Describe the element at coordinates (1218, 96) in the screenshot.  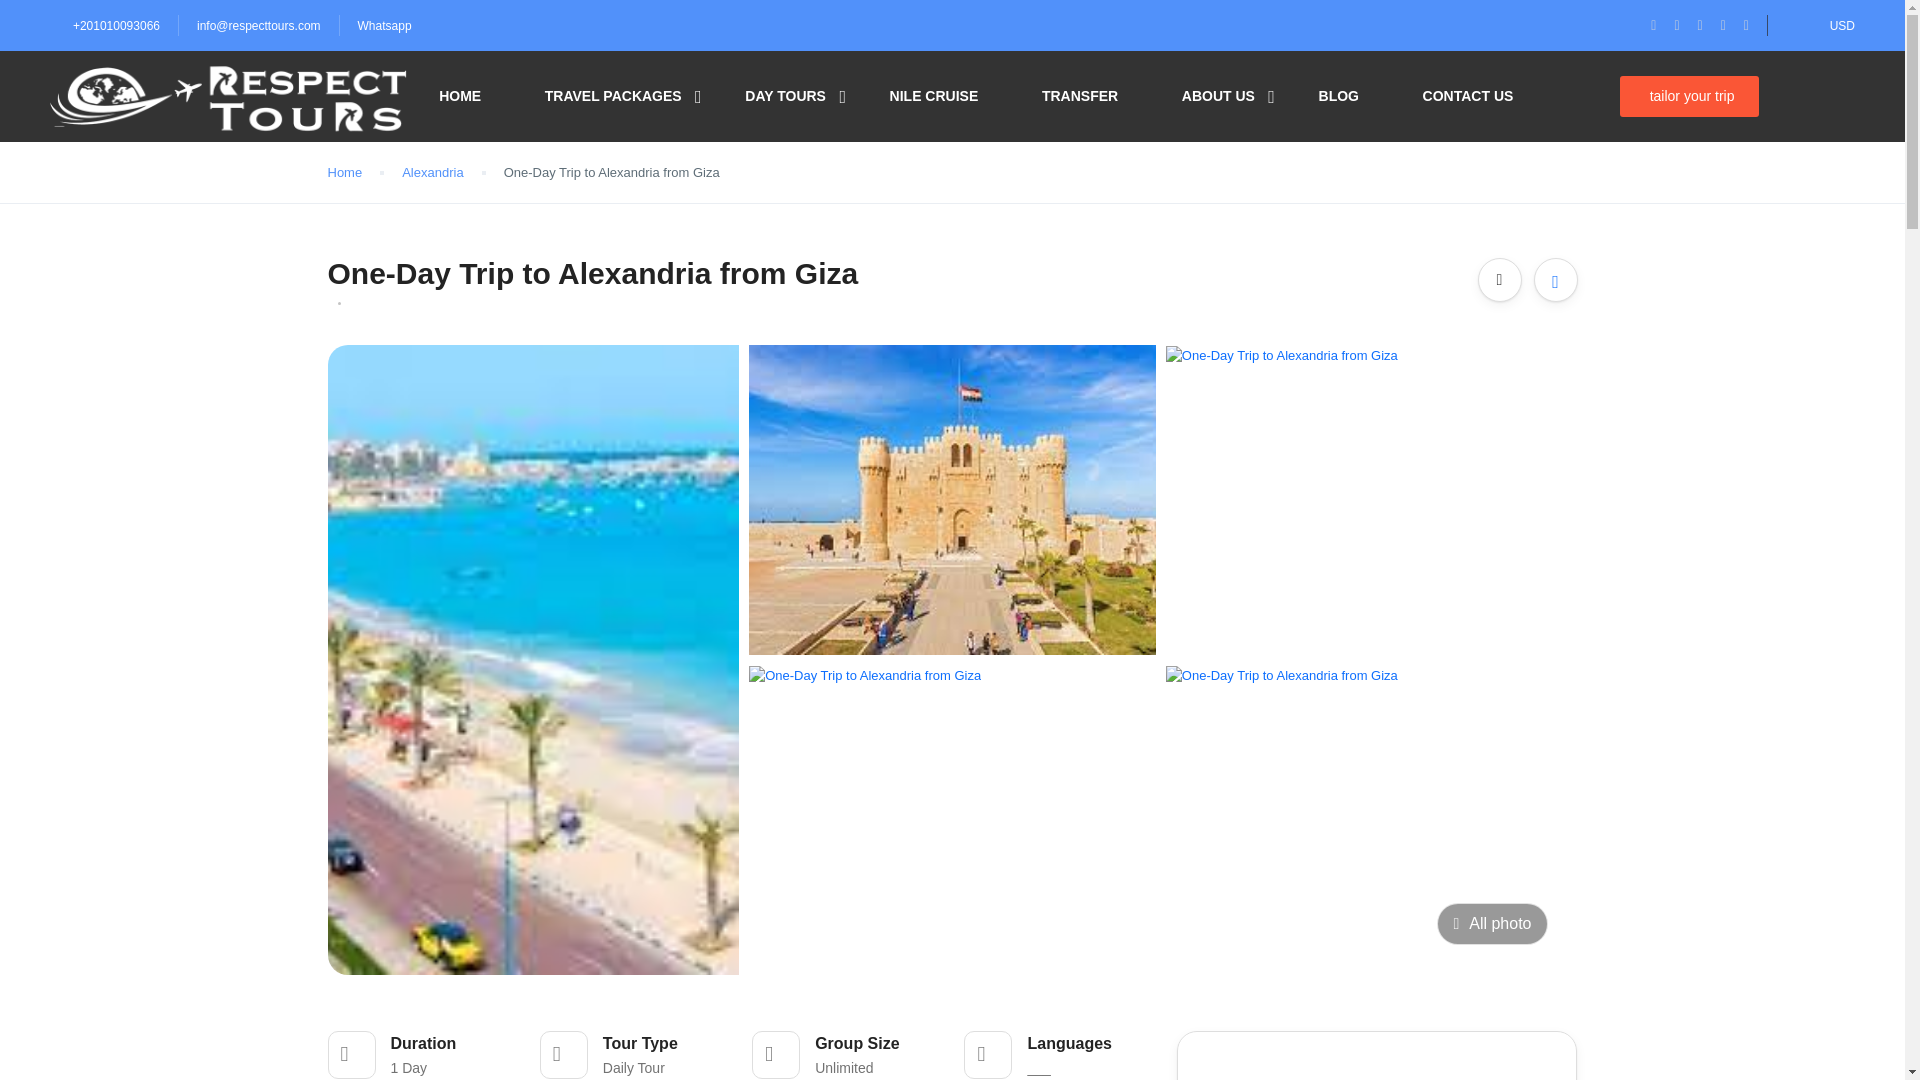
I see `ABOUT US` at that location.